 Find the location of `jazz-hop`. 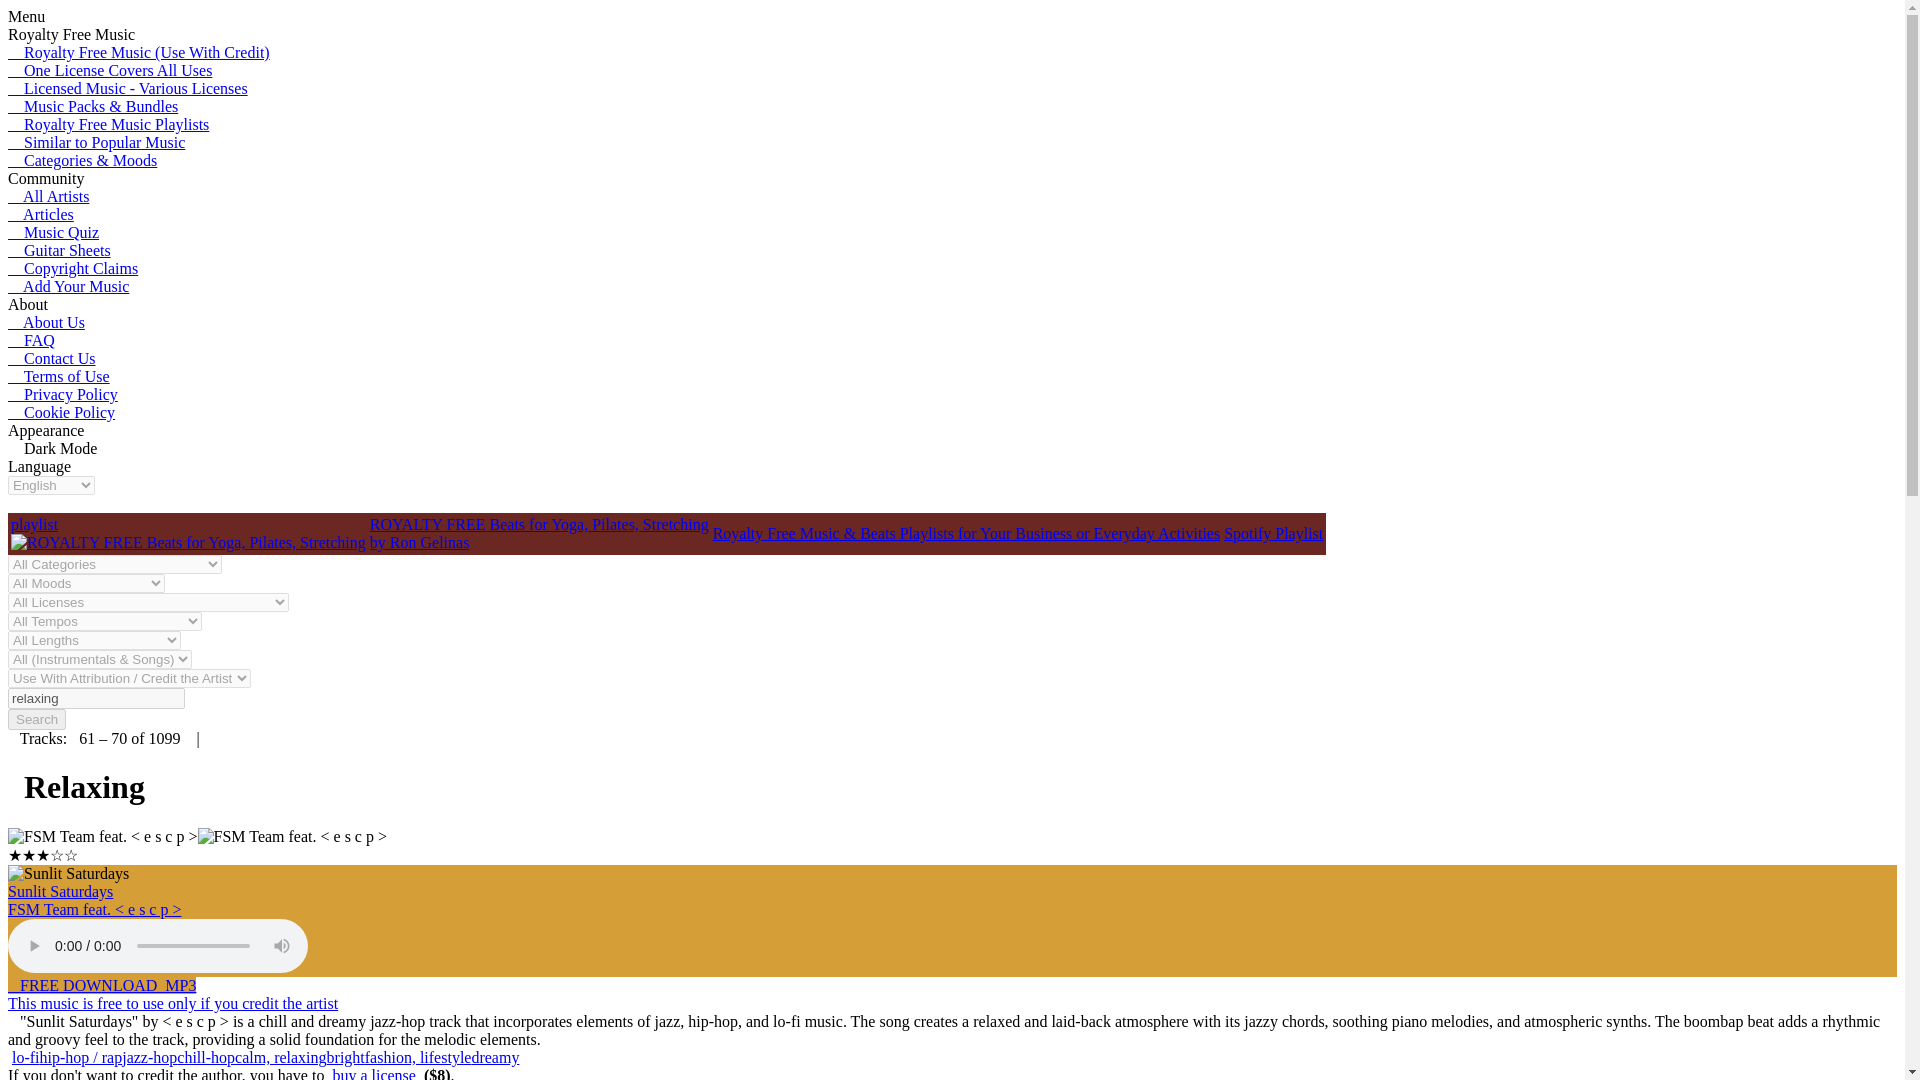

jazz-hop is located at coordinates (149, 1056).